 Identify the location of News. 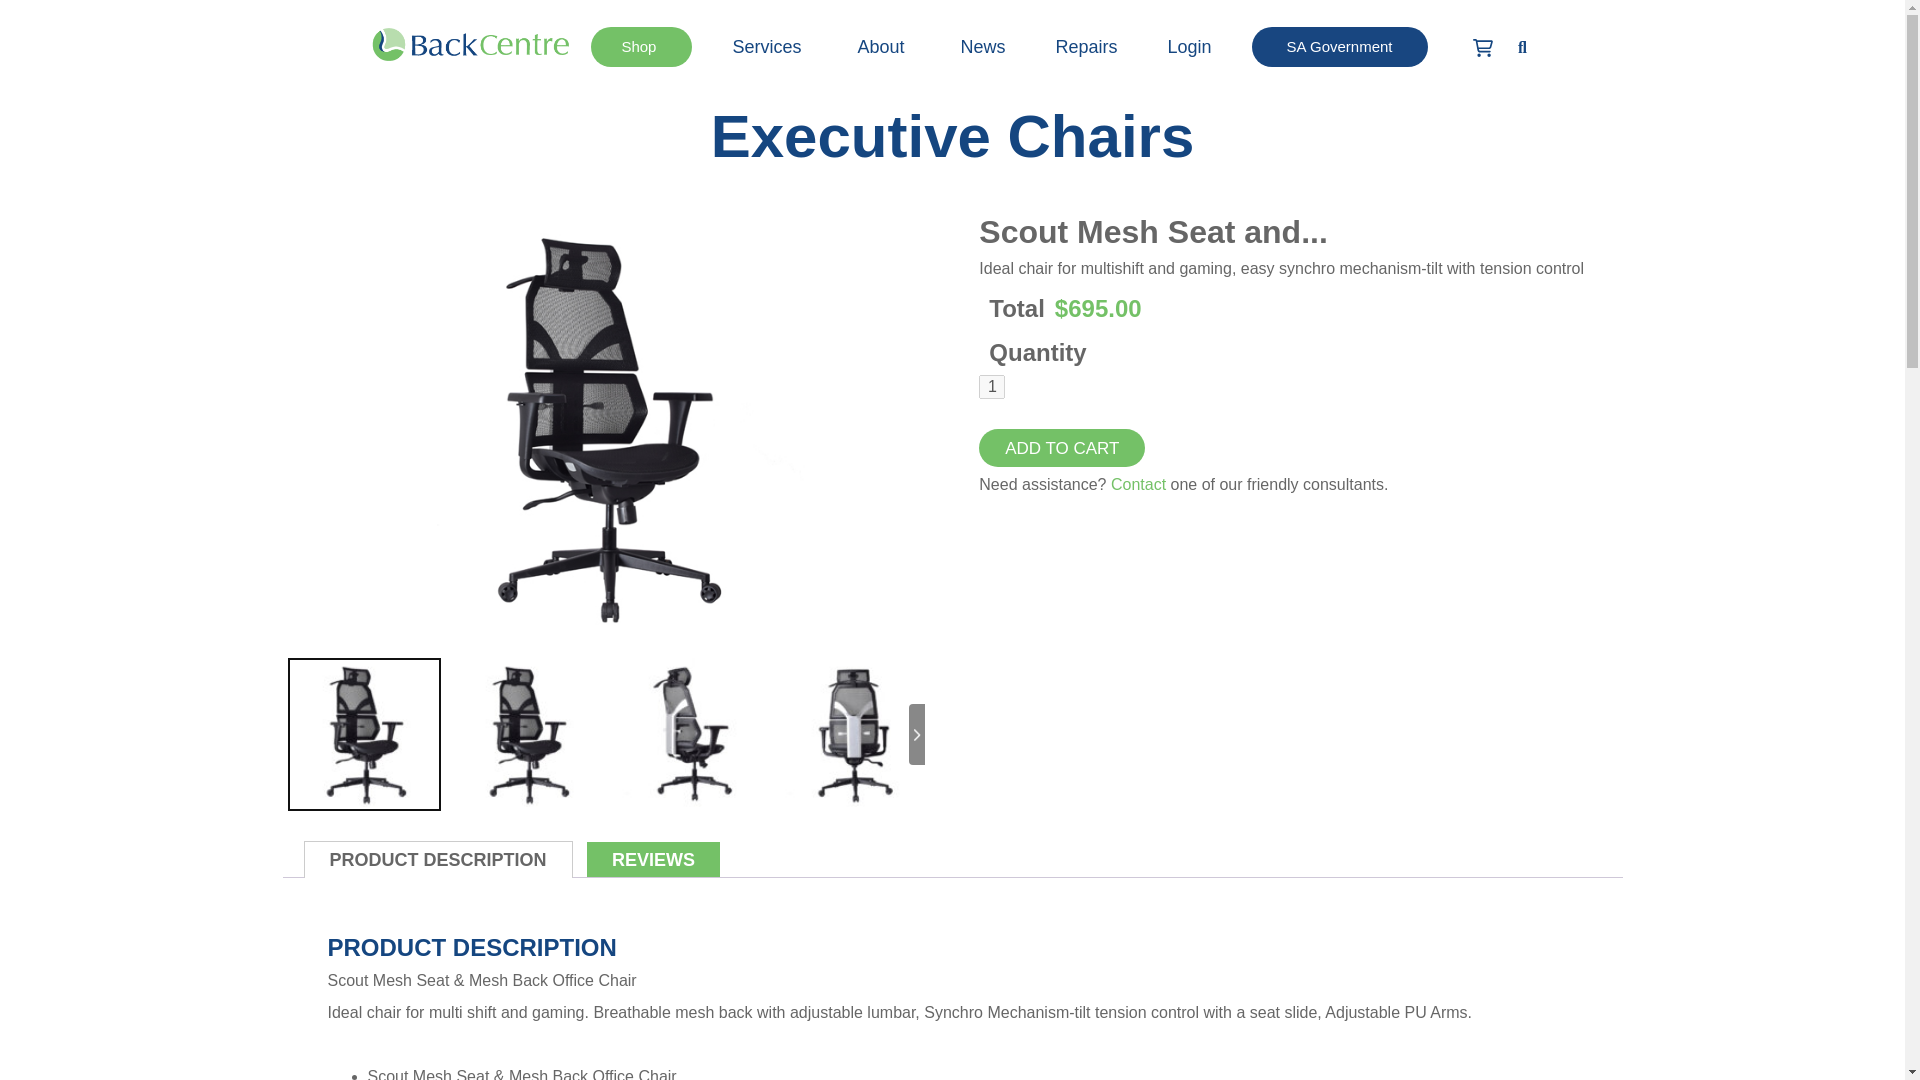
(982, 46).